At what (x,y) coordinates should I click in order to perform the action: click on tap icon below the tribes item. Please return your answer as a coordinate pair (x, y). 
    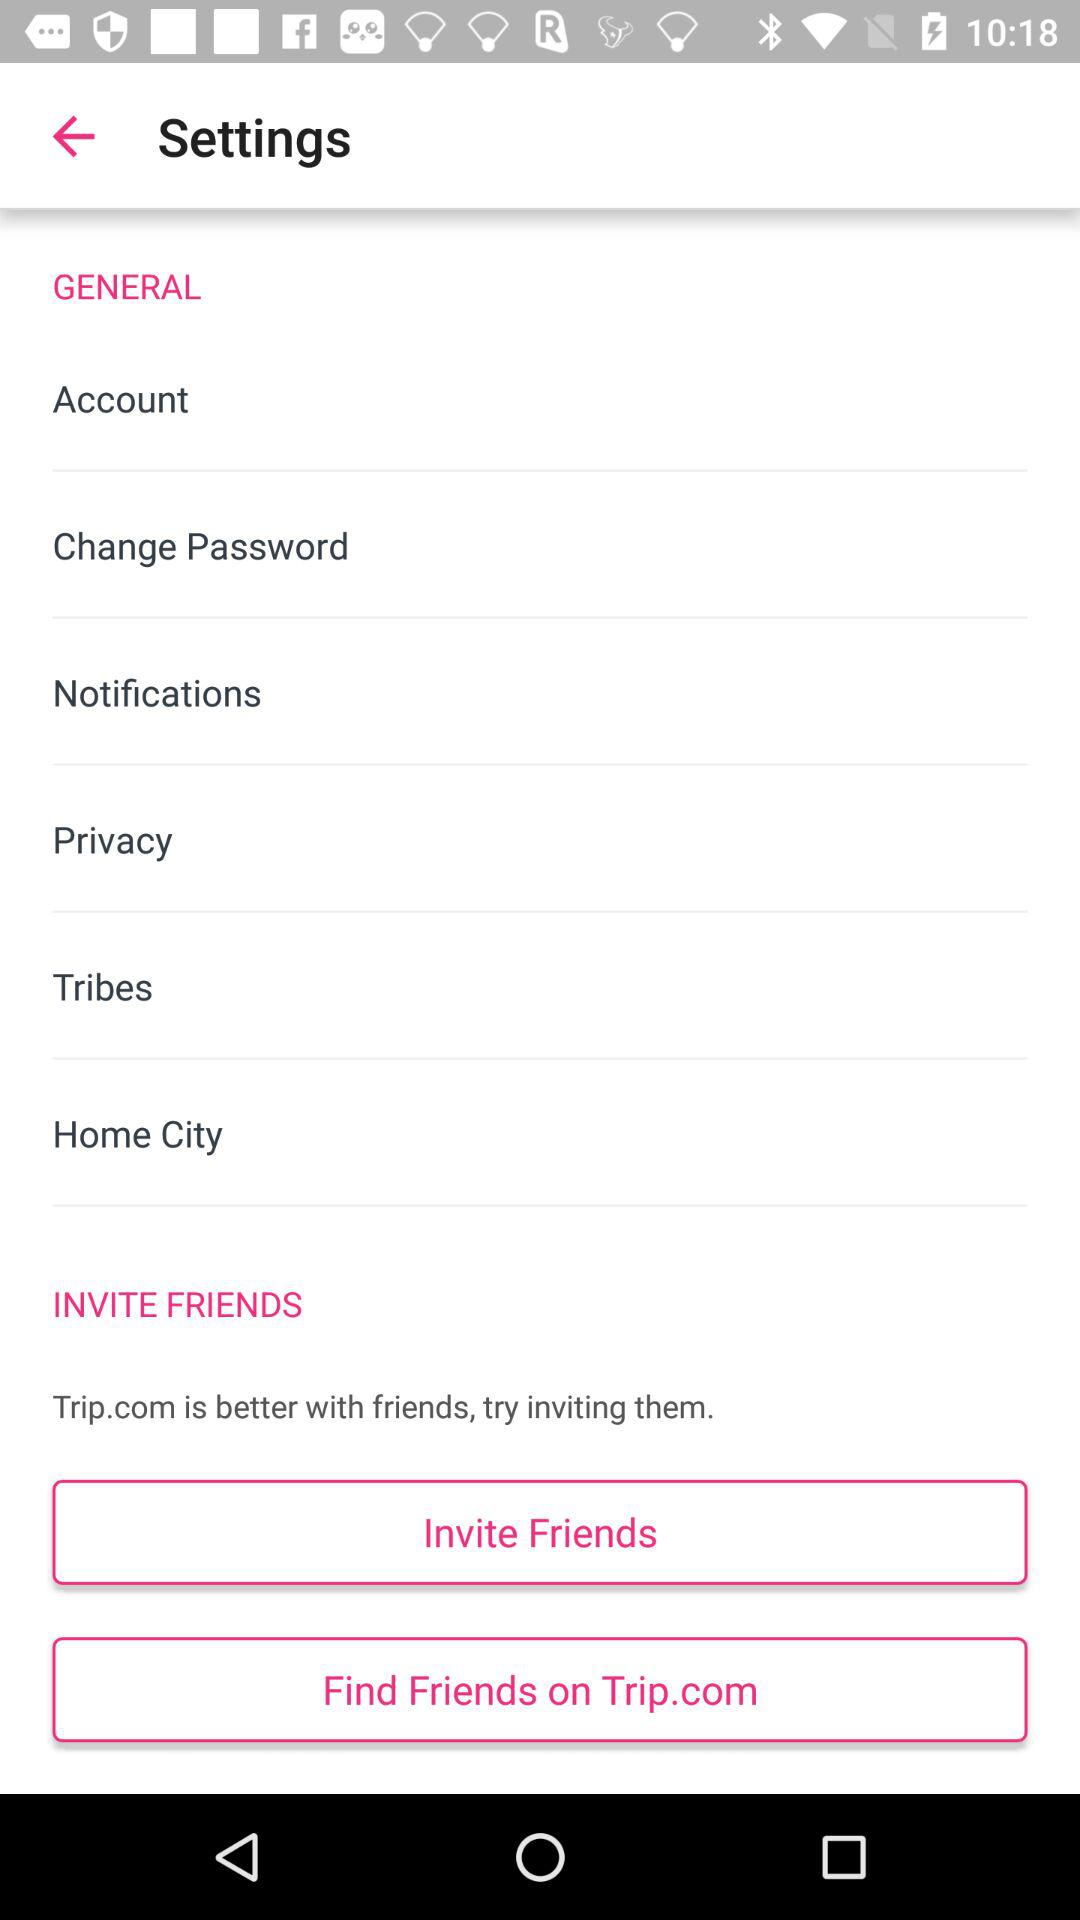
    Looking at the image, I should click on (540, 1132).